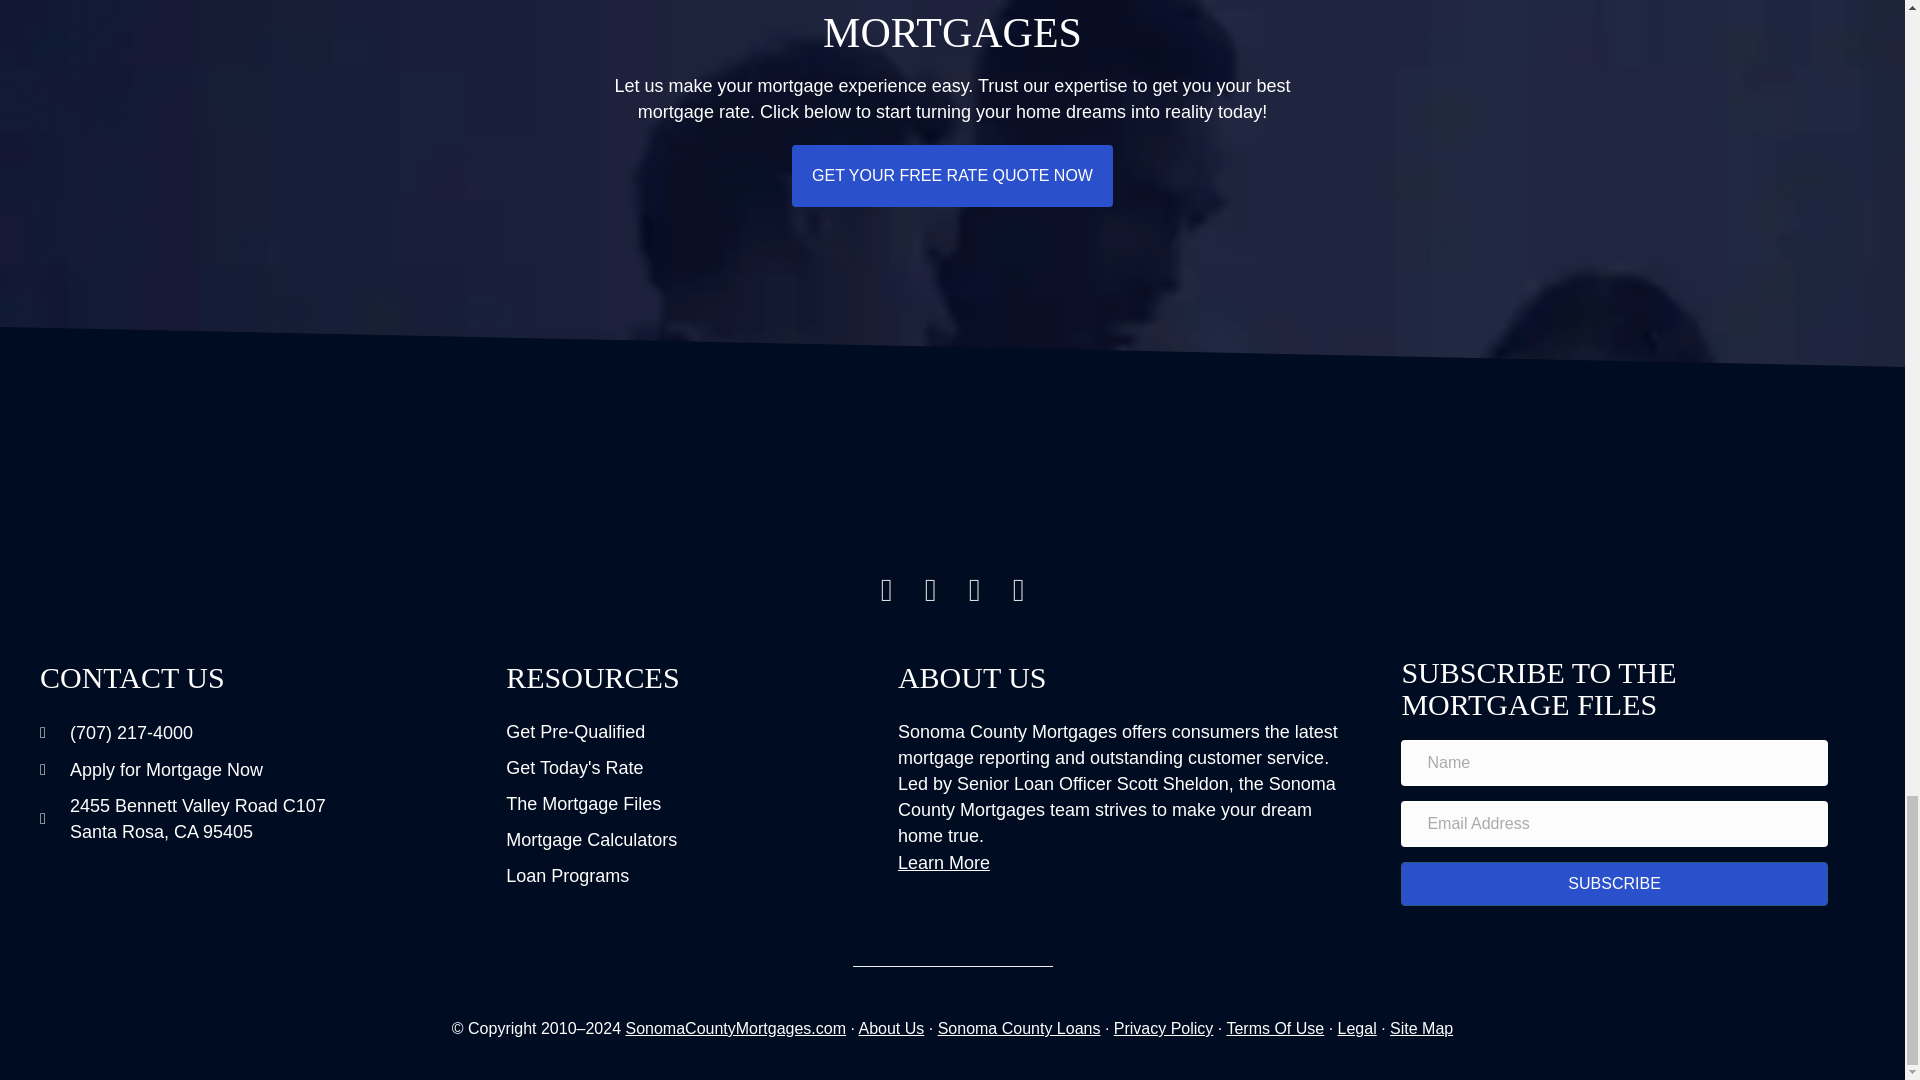 The image size is (1920, 1080). I want to click on Sonoma County Mortgages Scott Sheldon Senior Loan Officer, so click(952, 493).